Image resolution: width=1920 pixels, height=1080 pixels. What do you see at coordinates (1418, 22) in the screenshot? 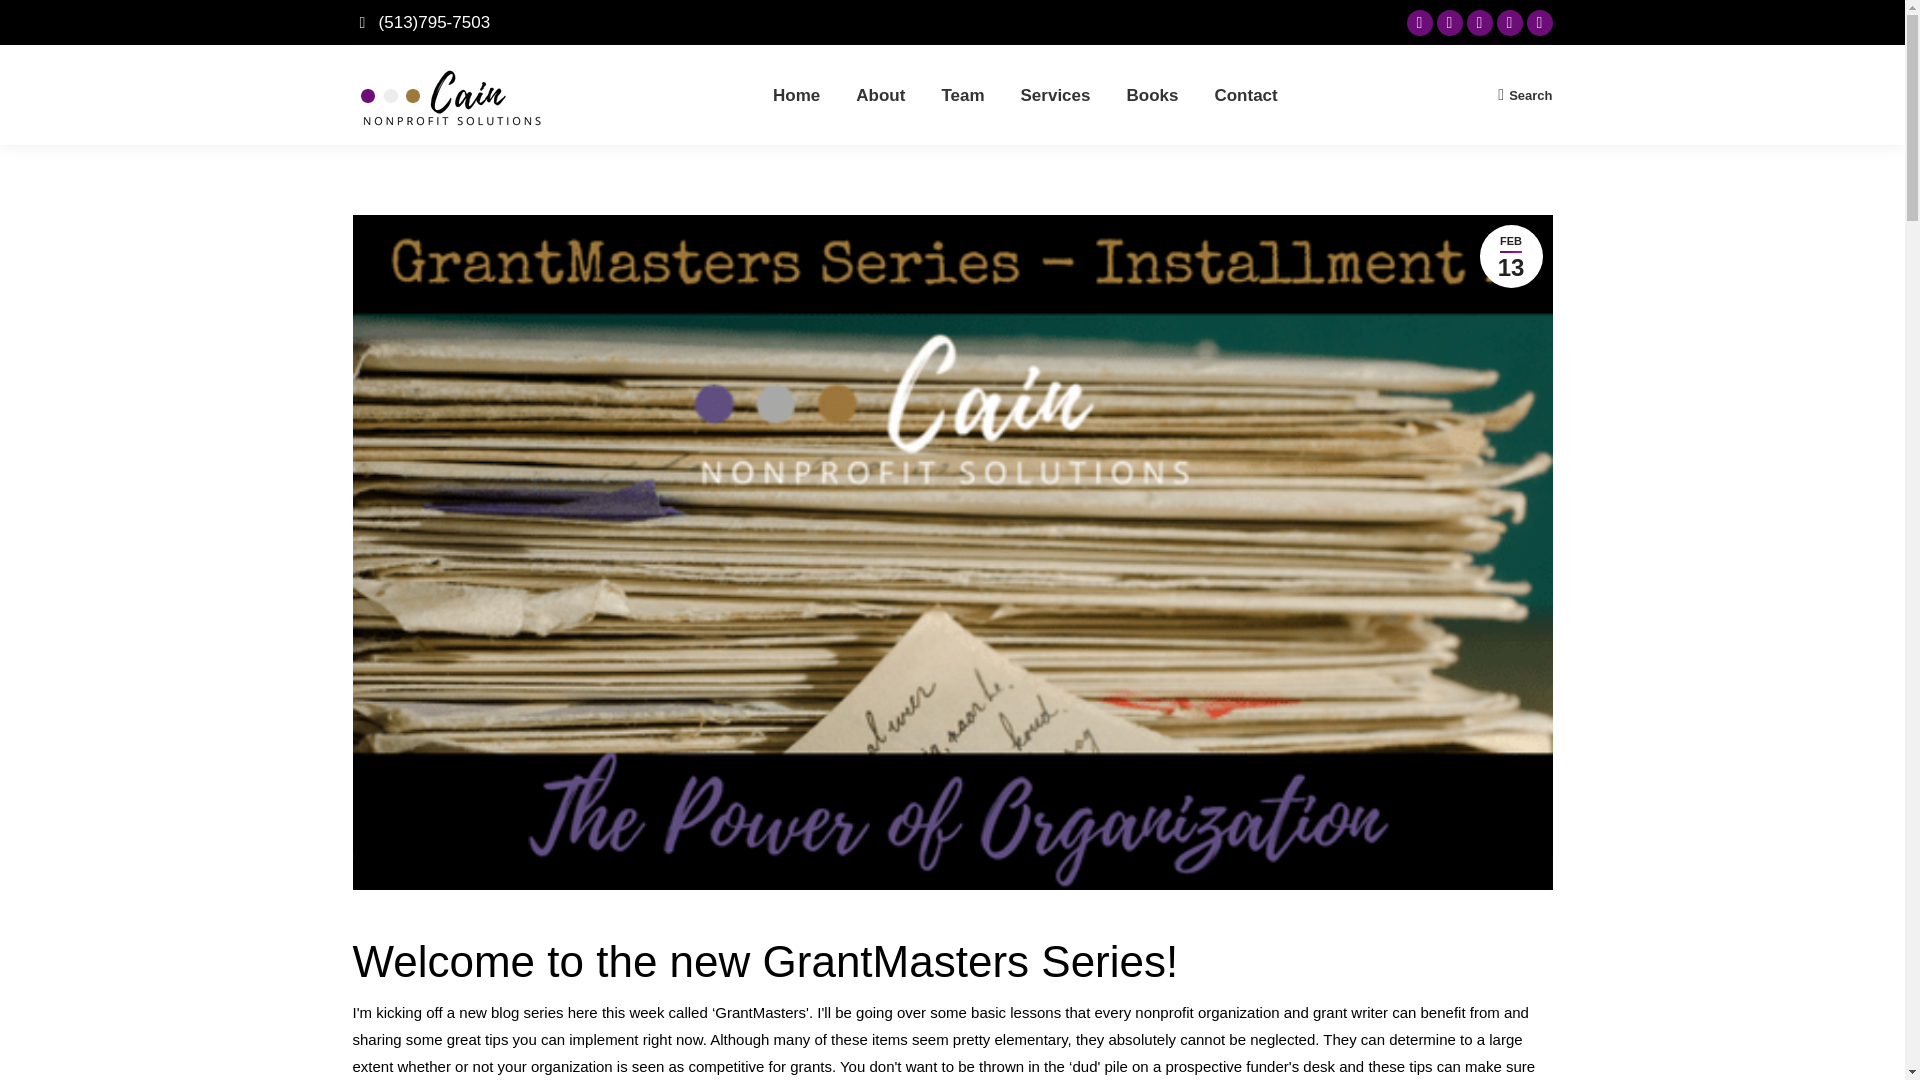
I see `Facebook page opens in new window` at bounding box center [1418, 22].